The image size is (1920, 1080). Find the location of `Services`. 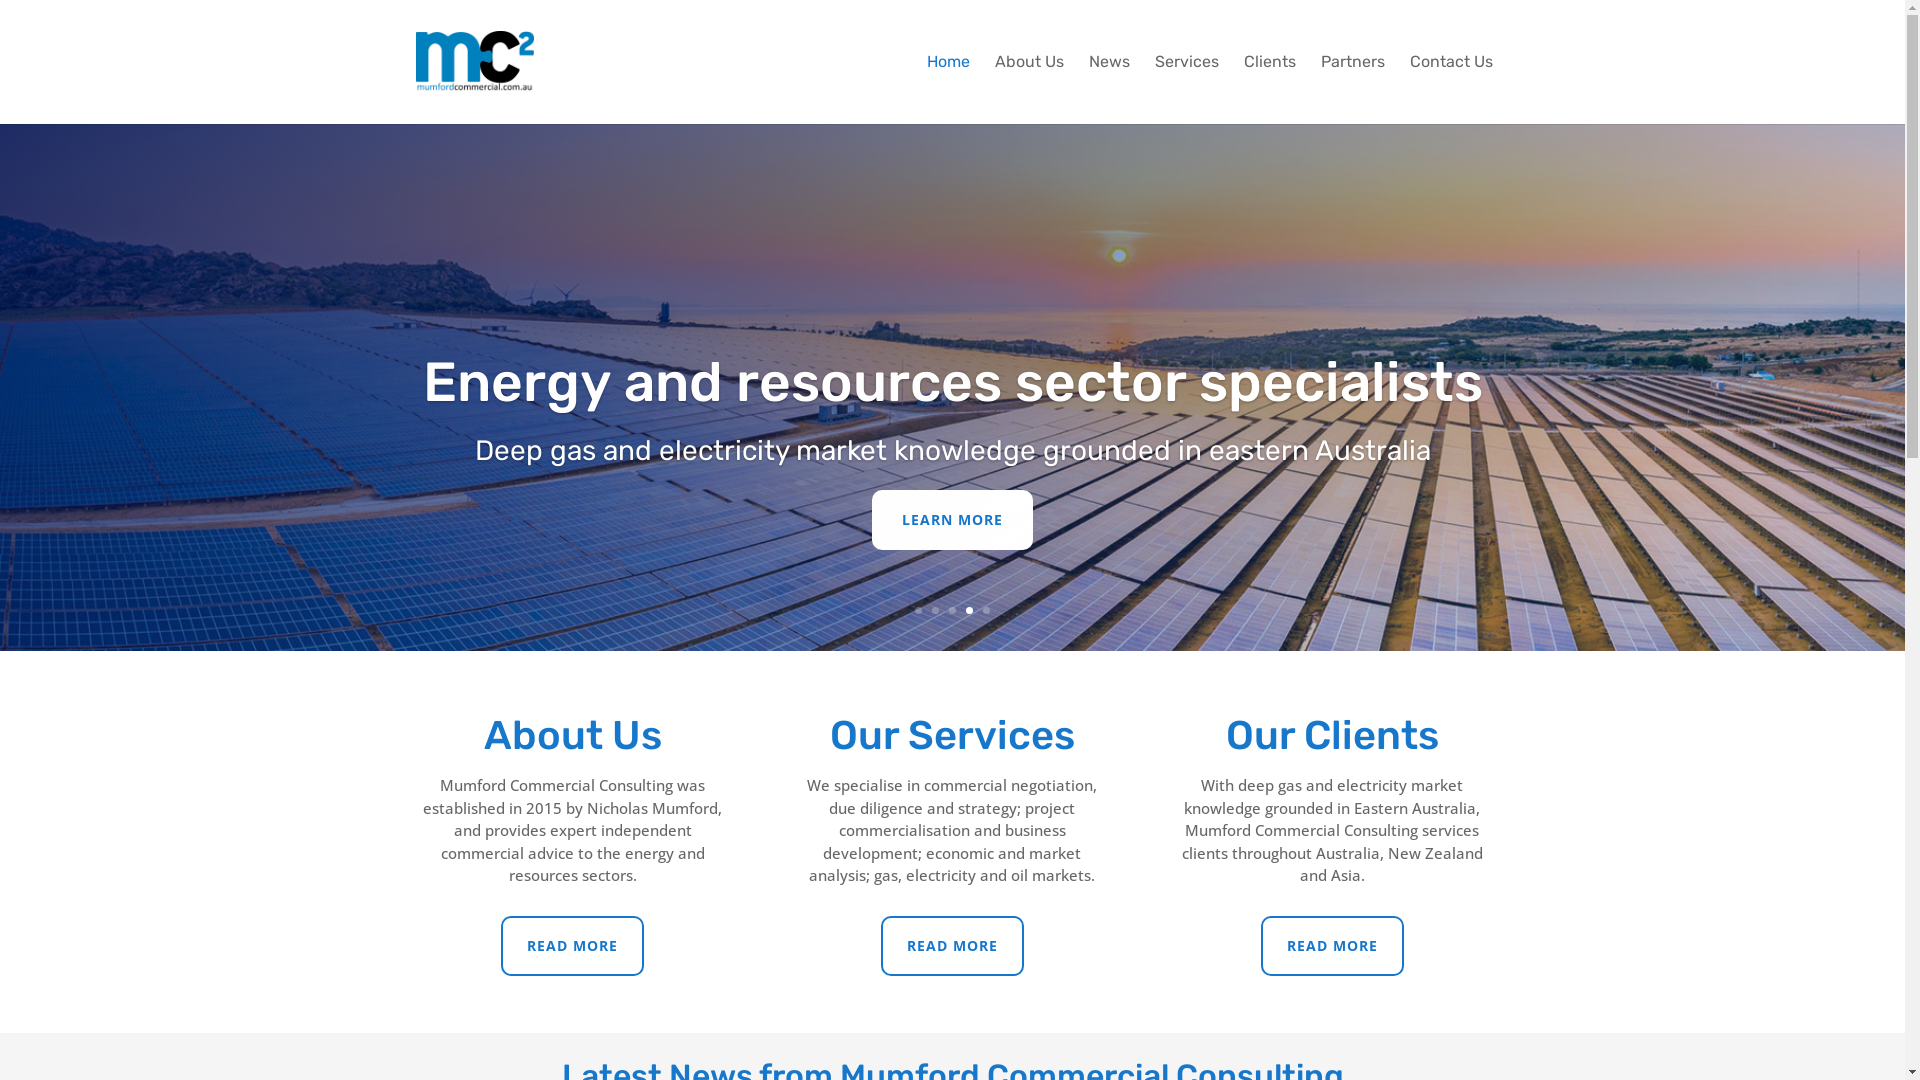

Services is located at coordinates (1186, 90).